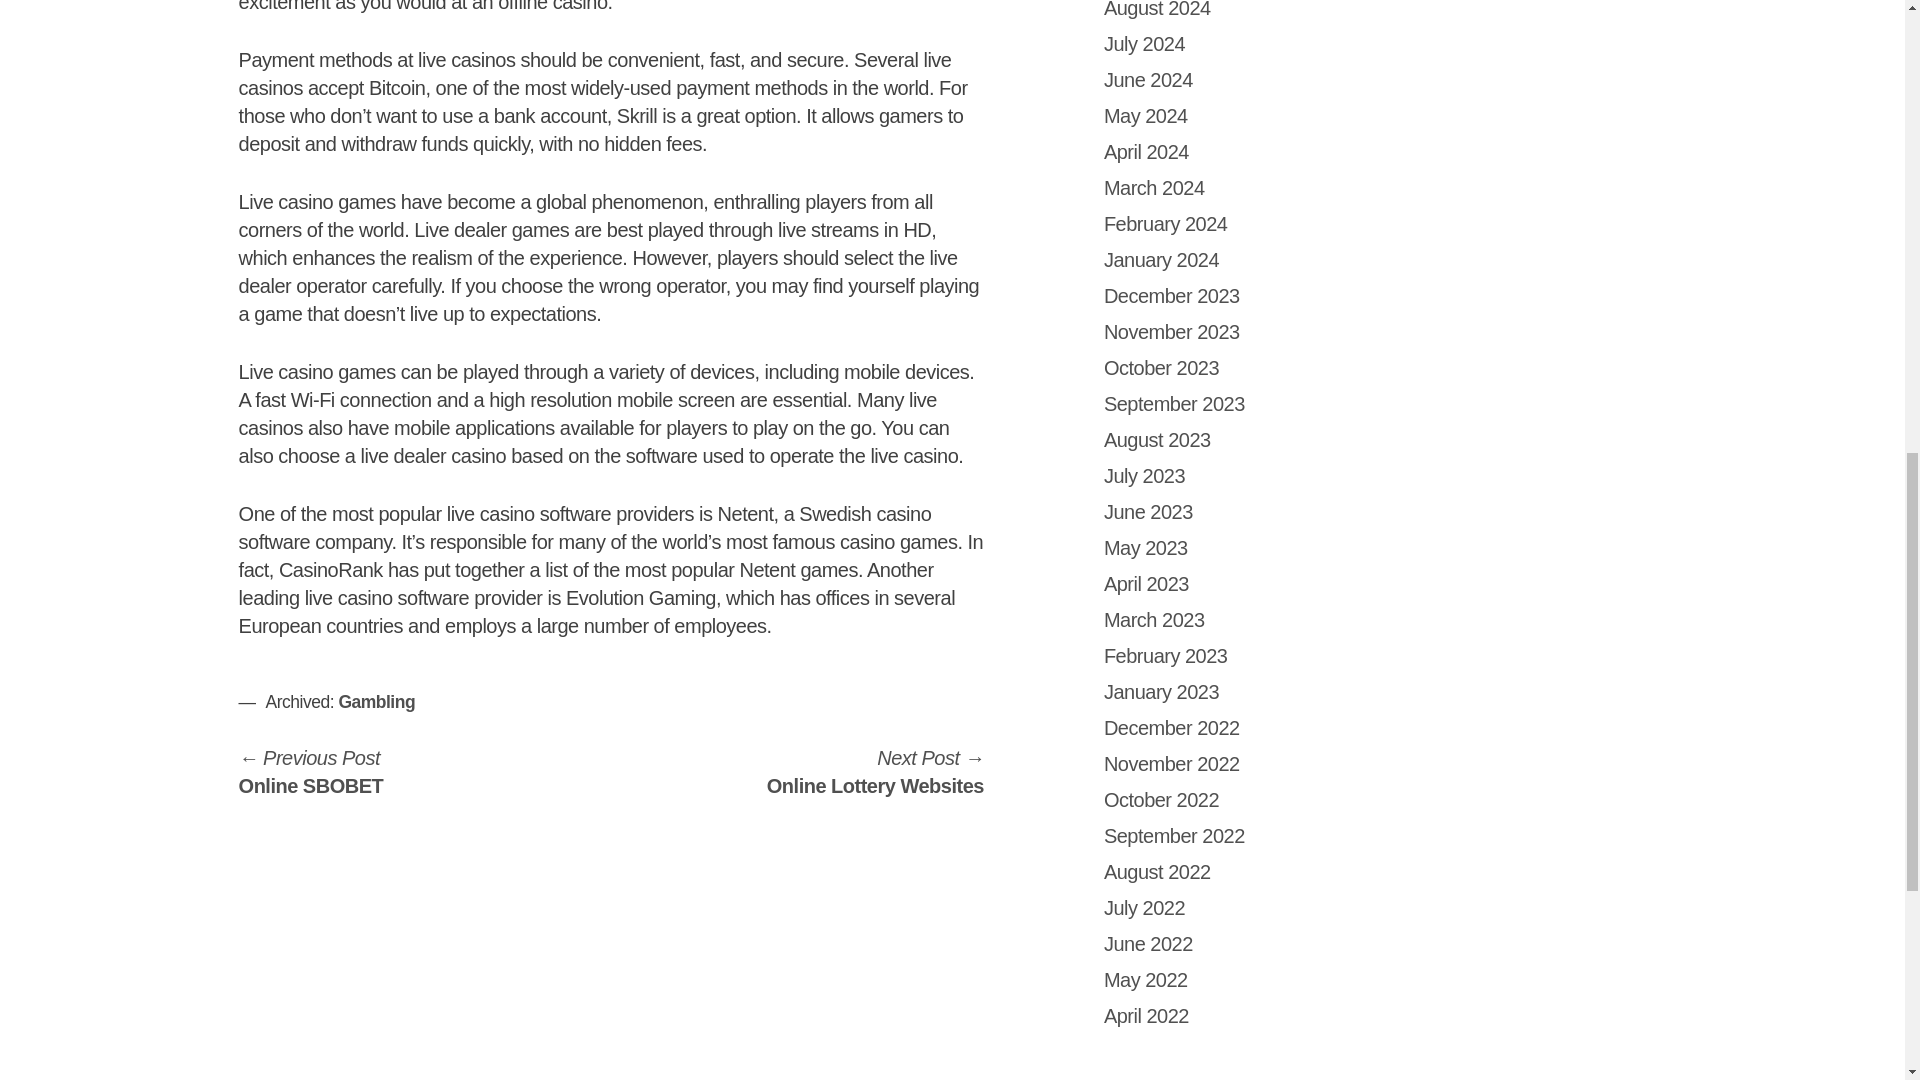 The height and width of the screenshot is (1080, 1920). Describe the element at coordinates (1148, 80) in the screenshot. I see `October 2022` at that location.